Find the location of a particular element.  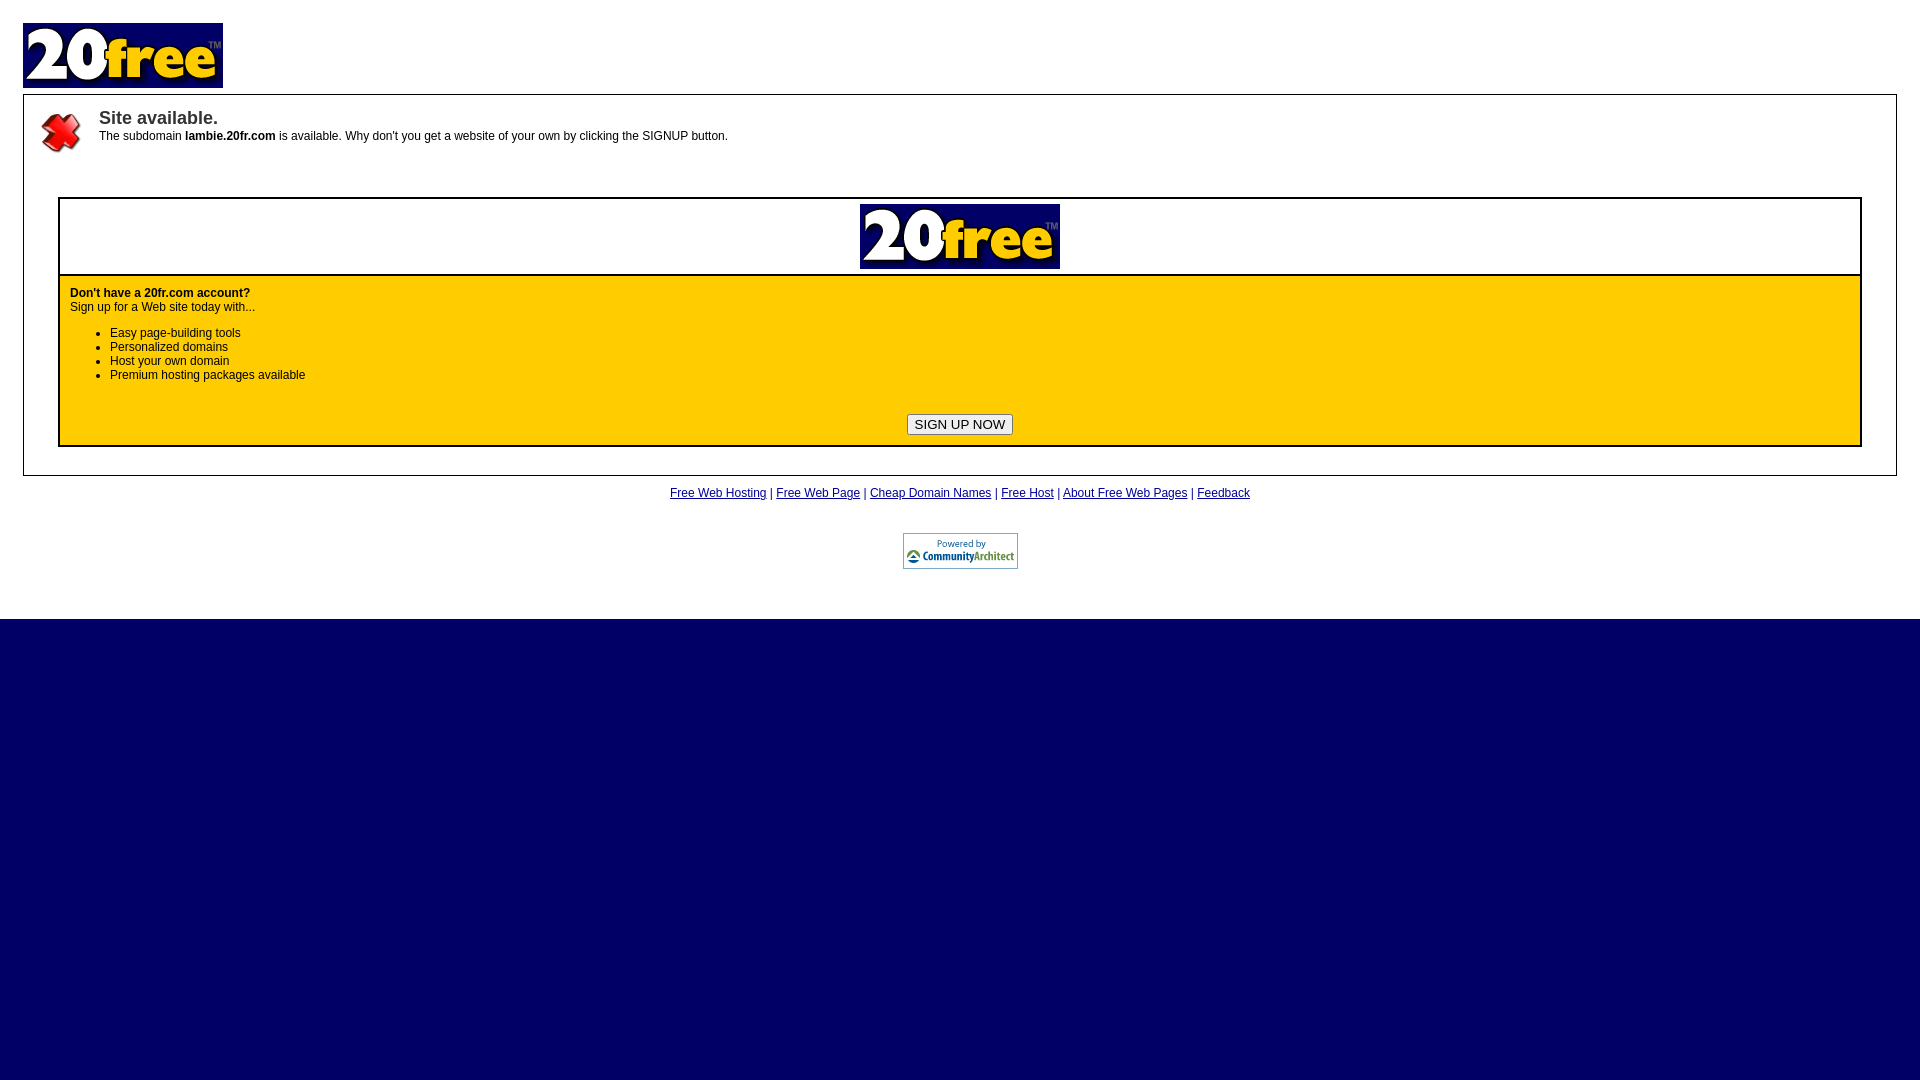

Free Web Page is located at coordinates (818, 493).